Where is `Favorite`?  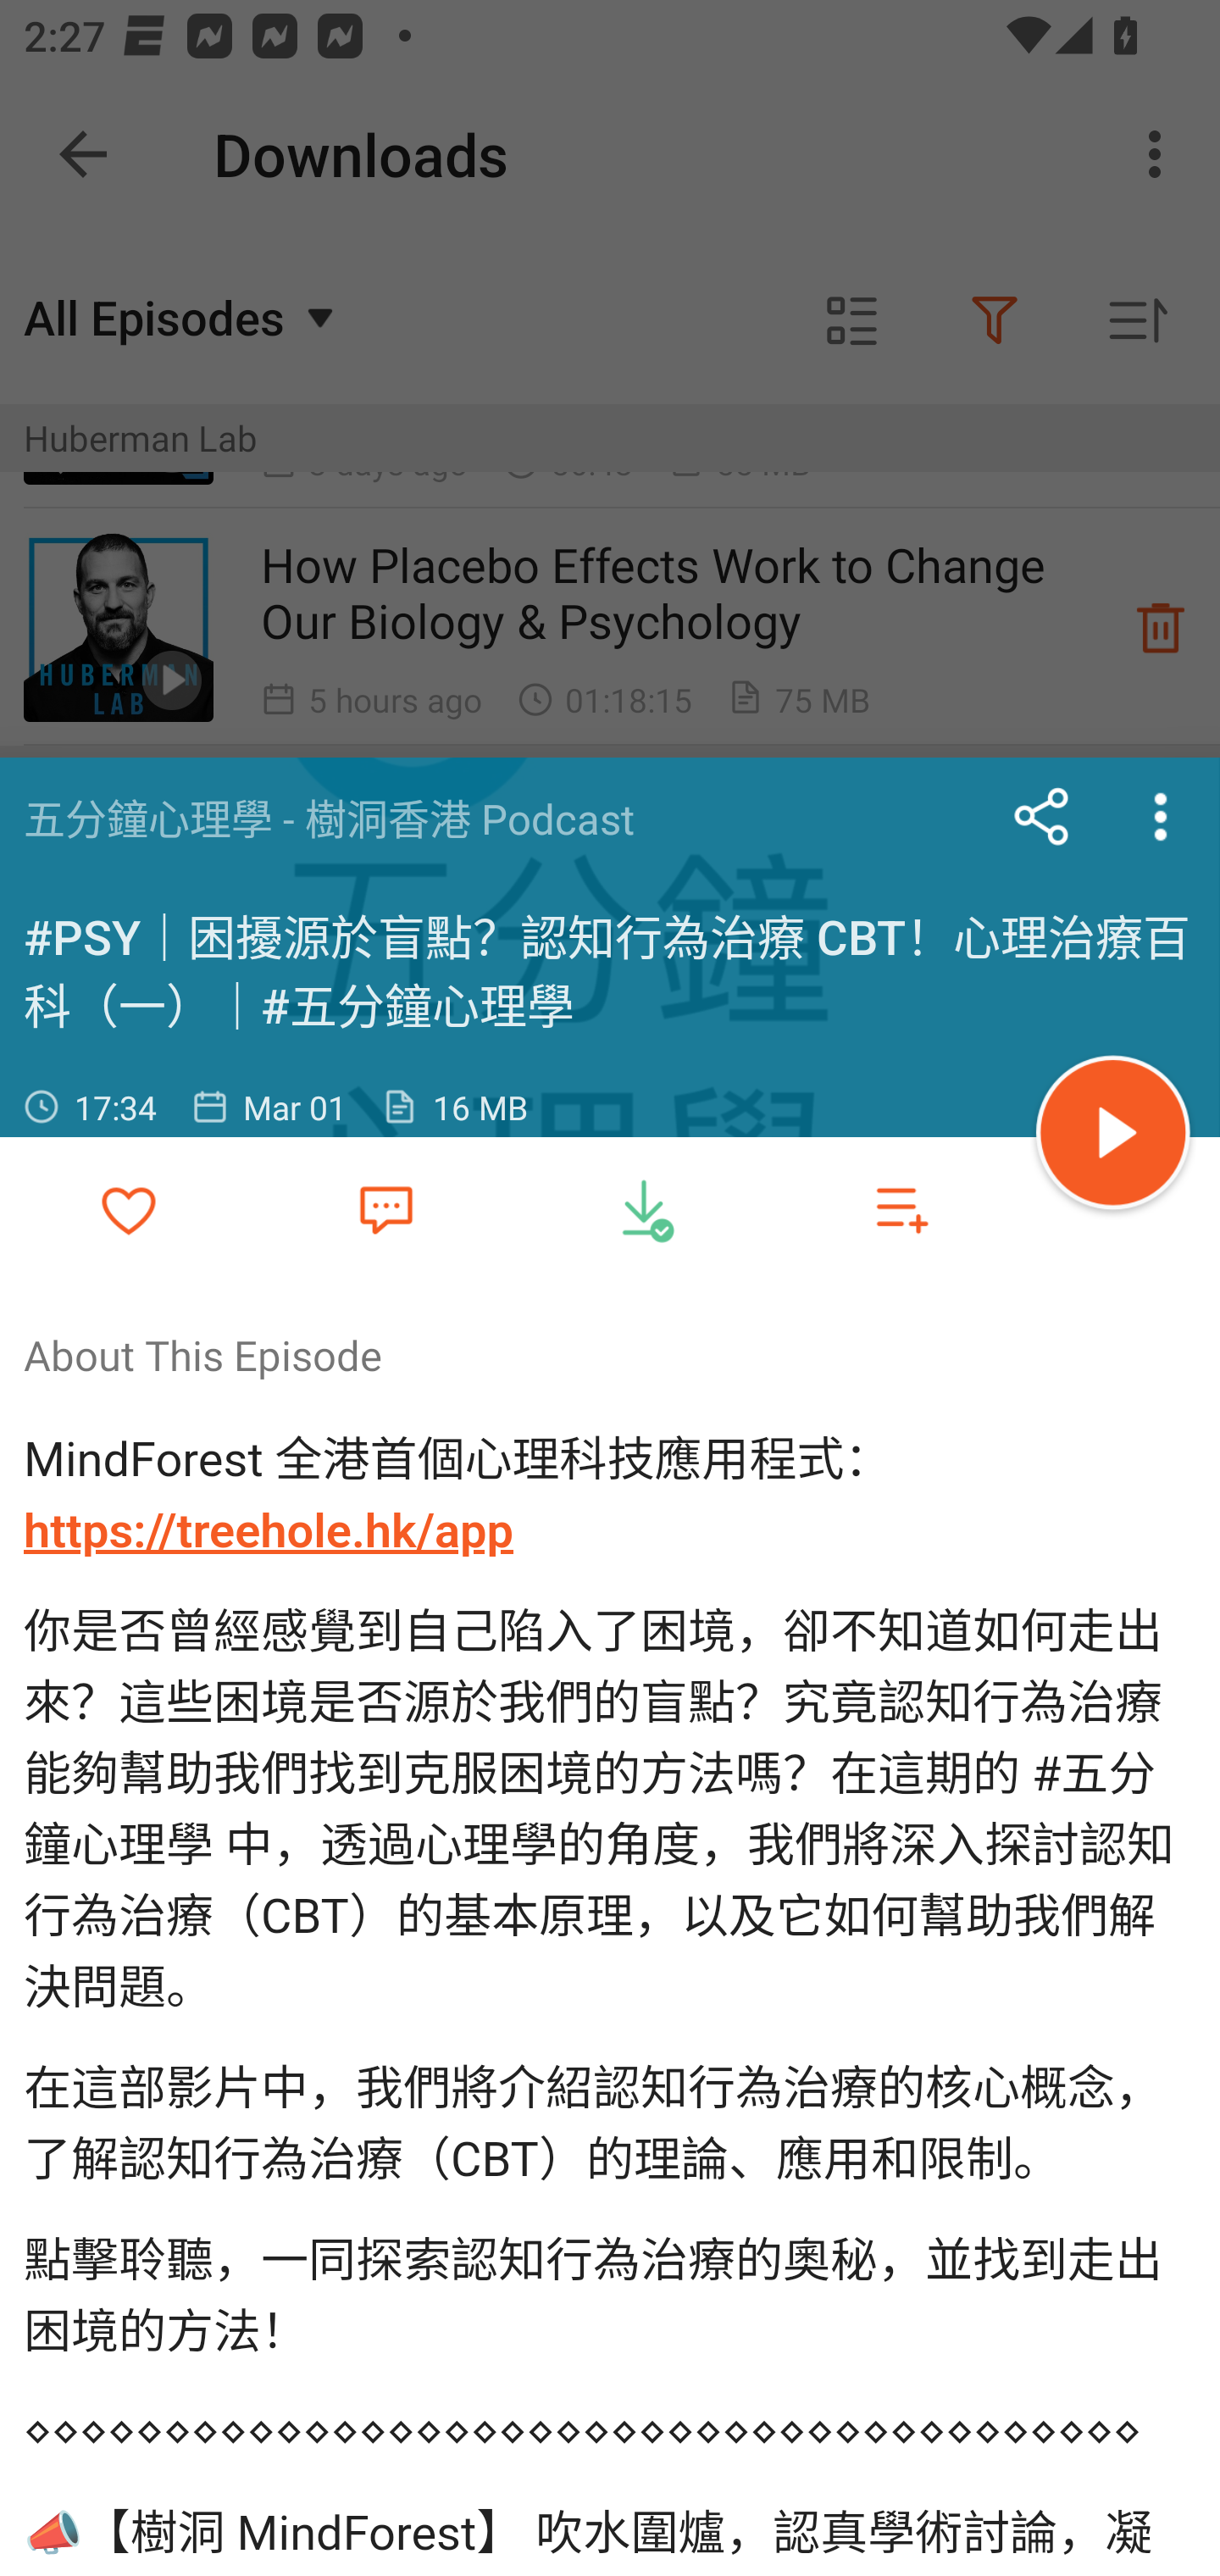
Favorite is located at coordinates (385, 1207).